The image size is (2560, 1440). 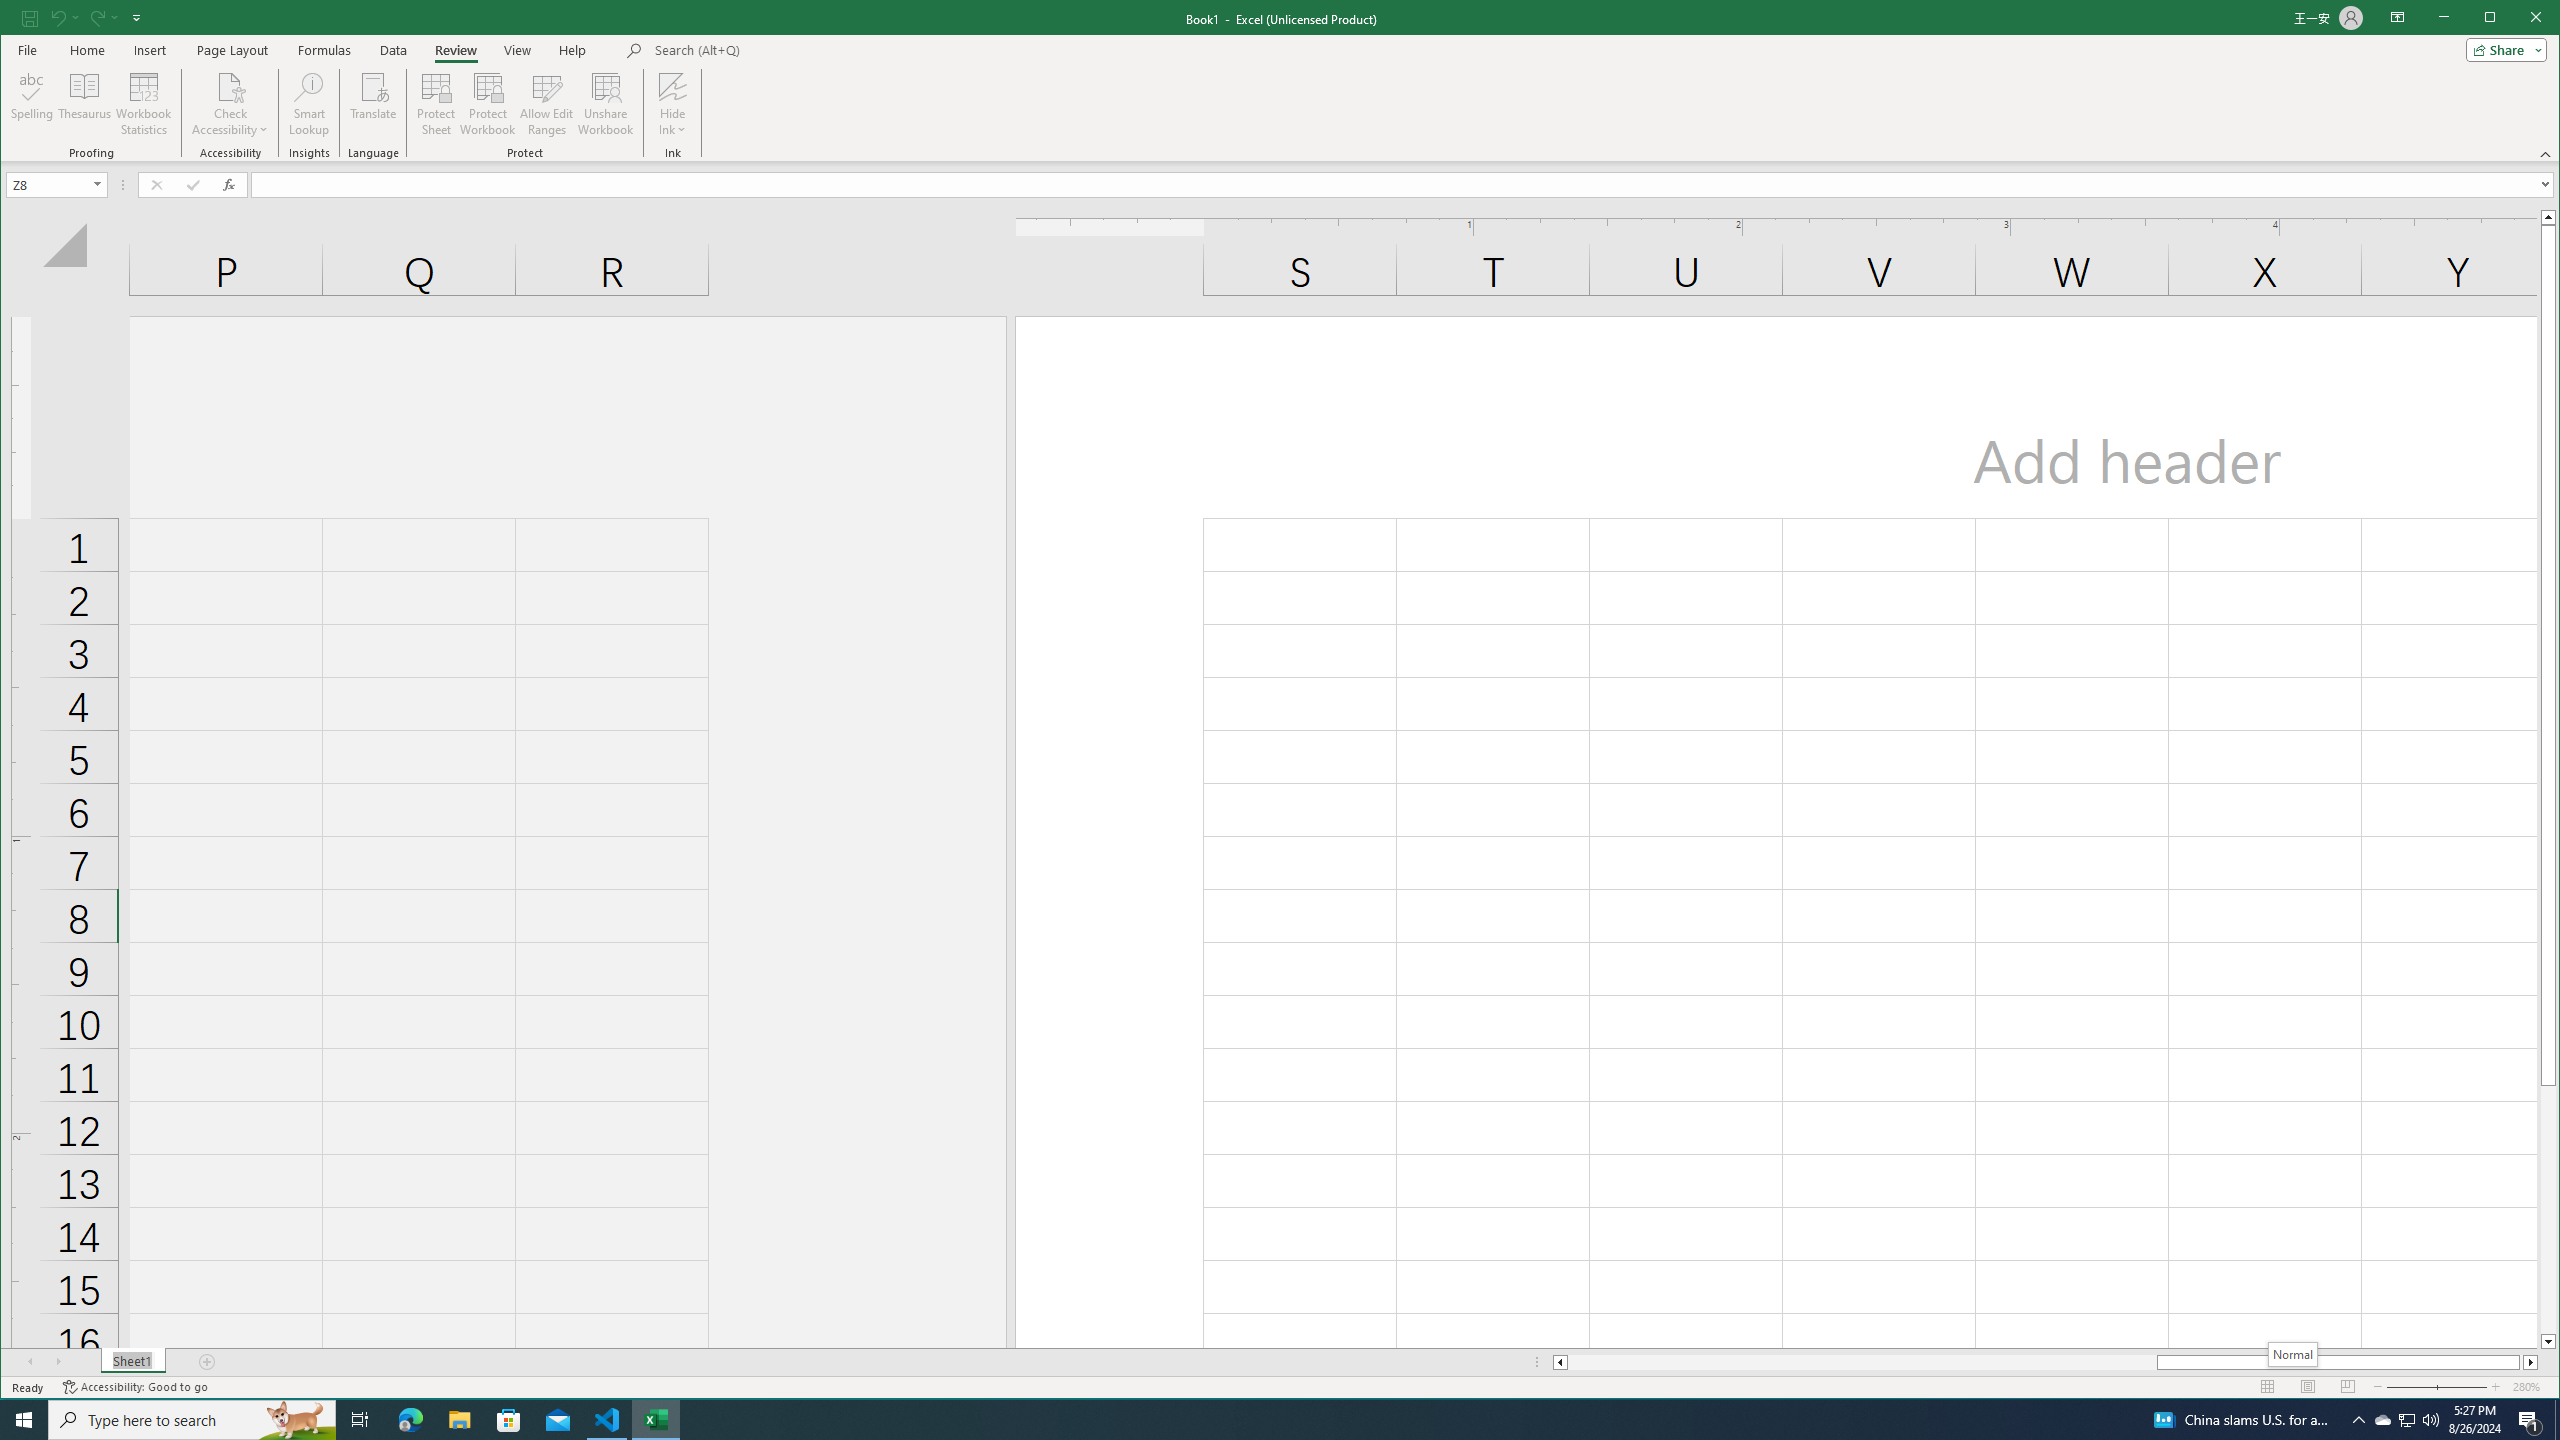 What do you see at coordinates (296, 1420) in the screenshot?
I see `Search highlights icon opens search home window` at bounding box center [296, 1420].